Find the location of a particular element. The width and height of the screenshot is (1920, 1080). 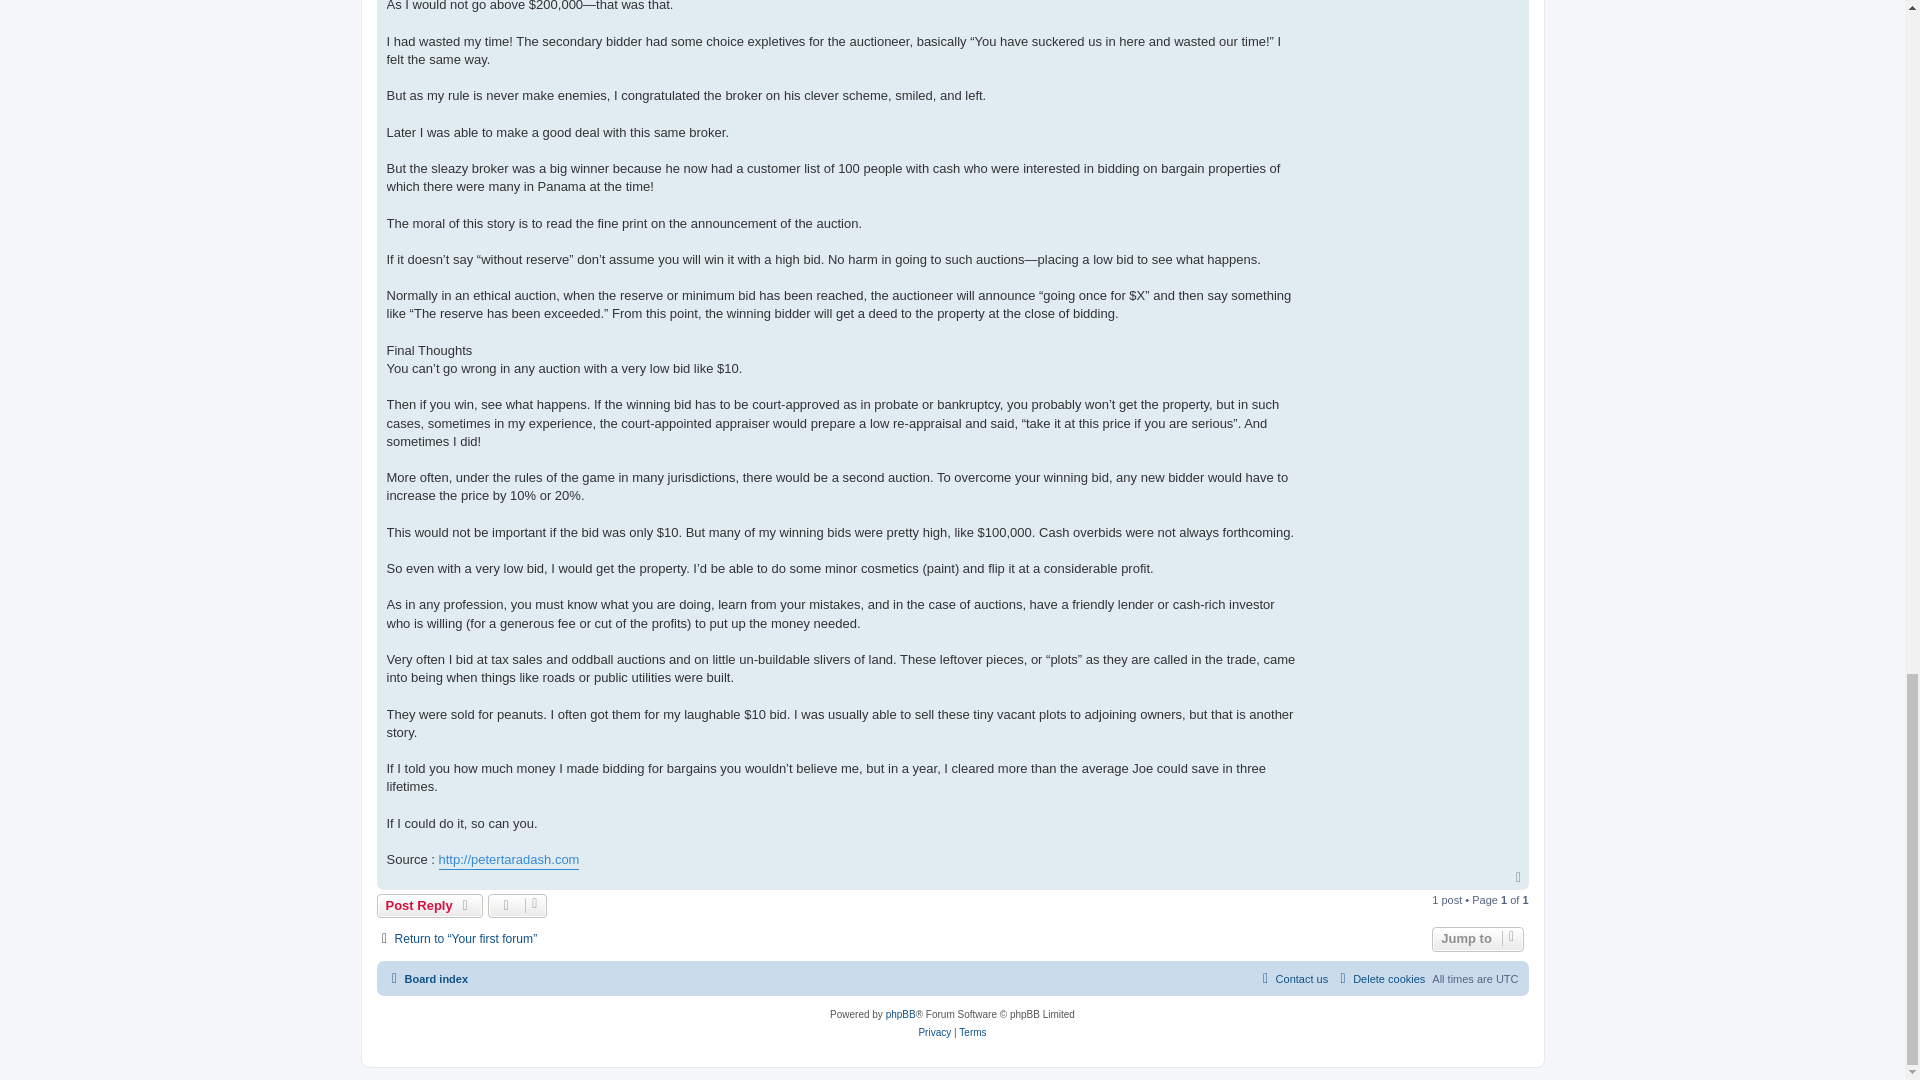

Post Reply is located at coordinates (430, 906).